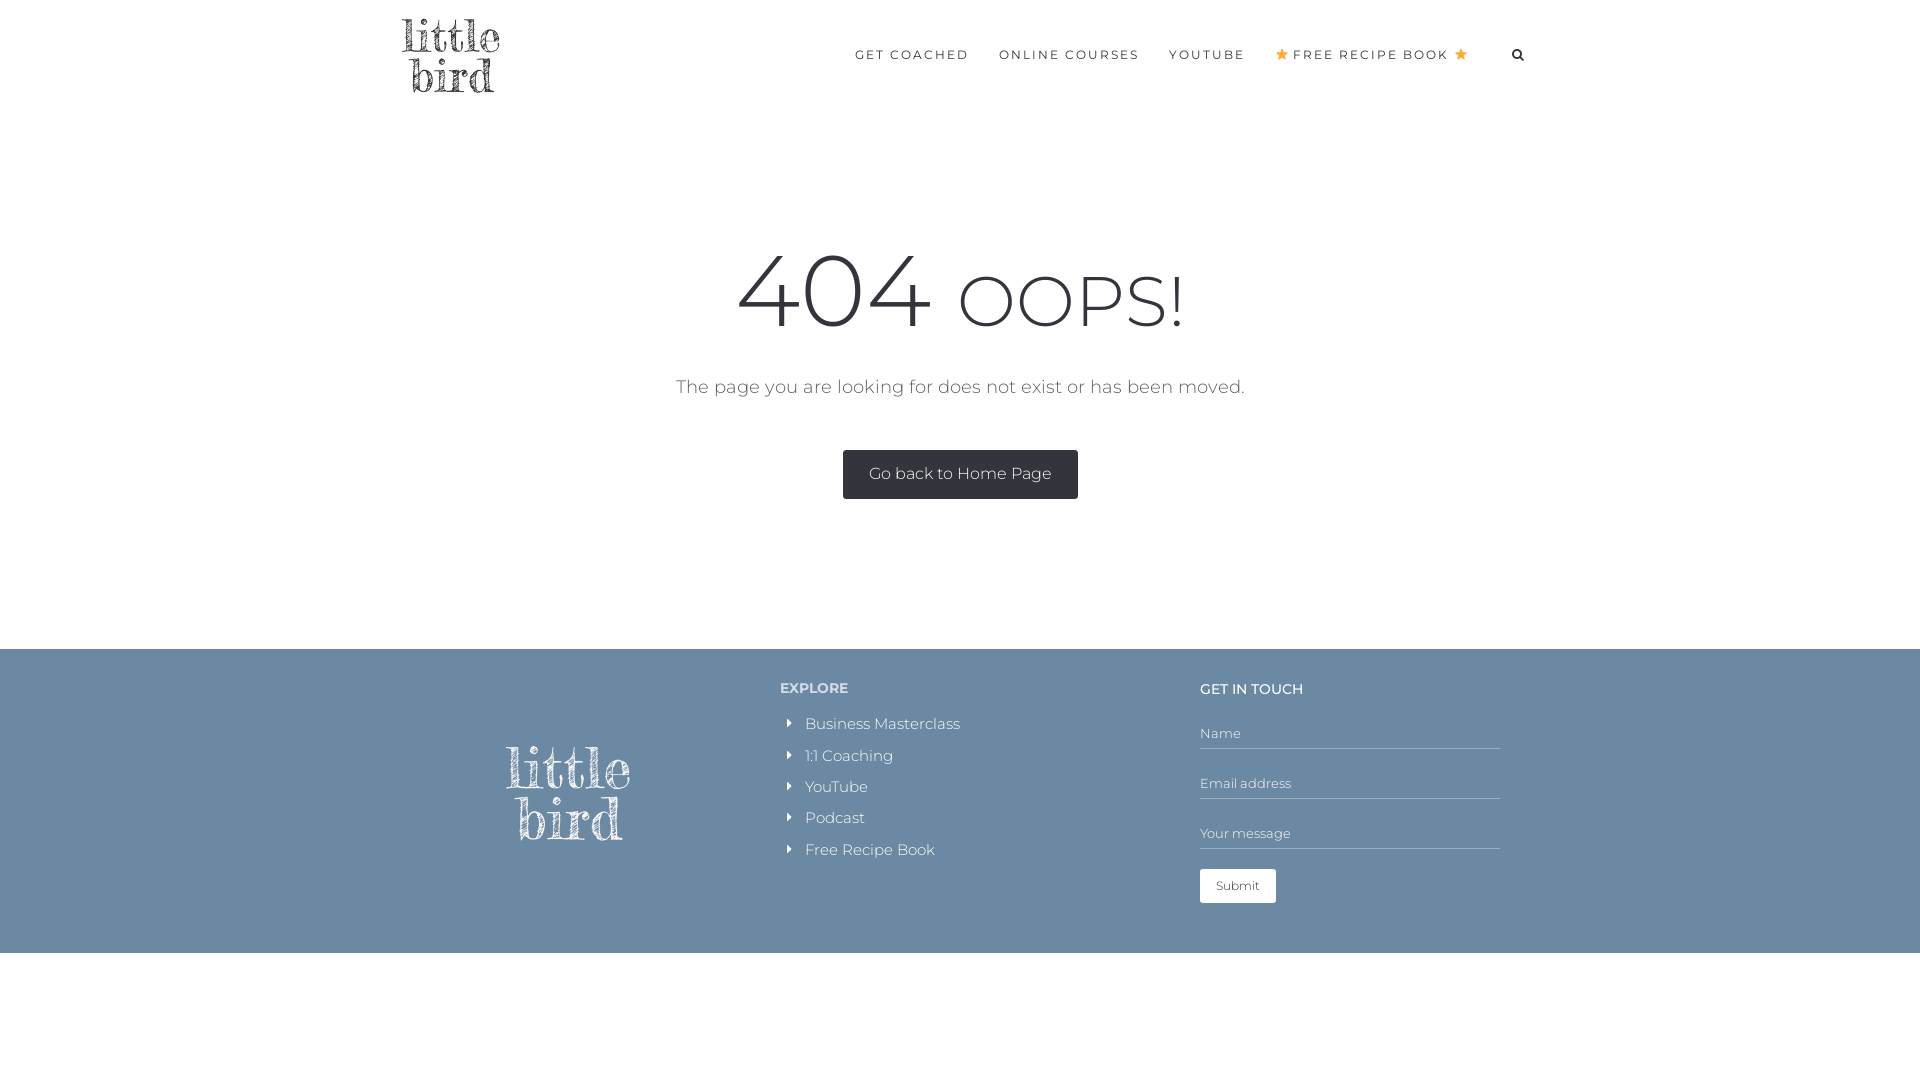 The image size is (1920, 1080). What do you see at coordinates (1207, 55) in the screenshot?
I see `YOUTUBE` at bounding box center [1207, 55].